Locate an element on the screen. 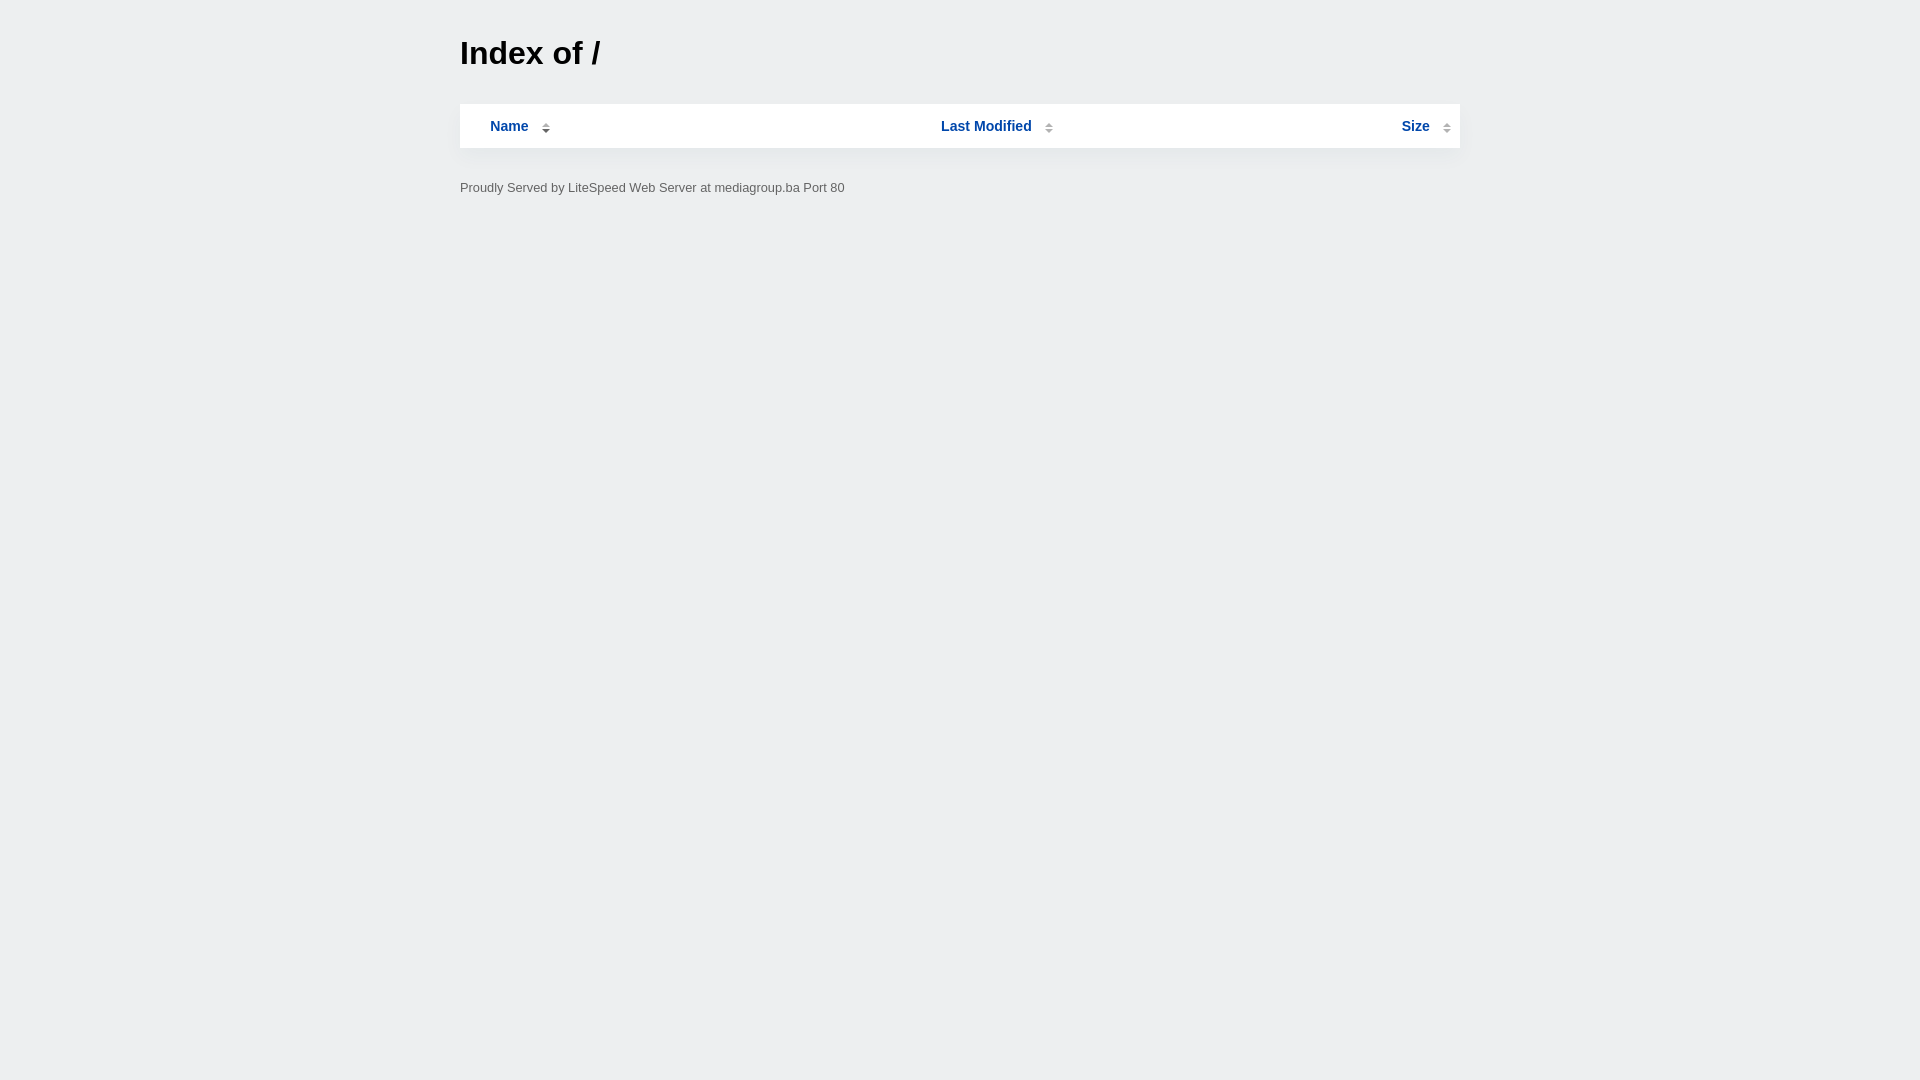 The width and height of the screenshot is (1920, 1080). Name is located at coordinates (509, 126).